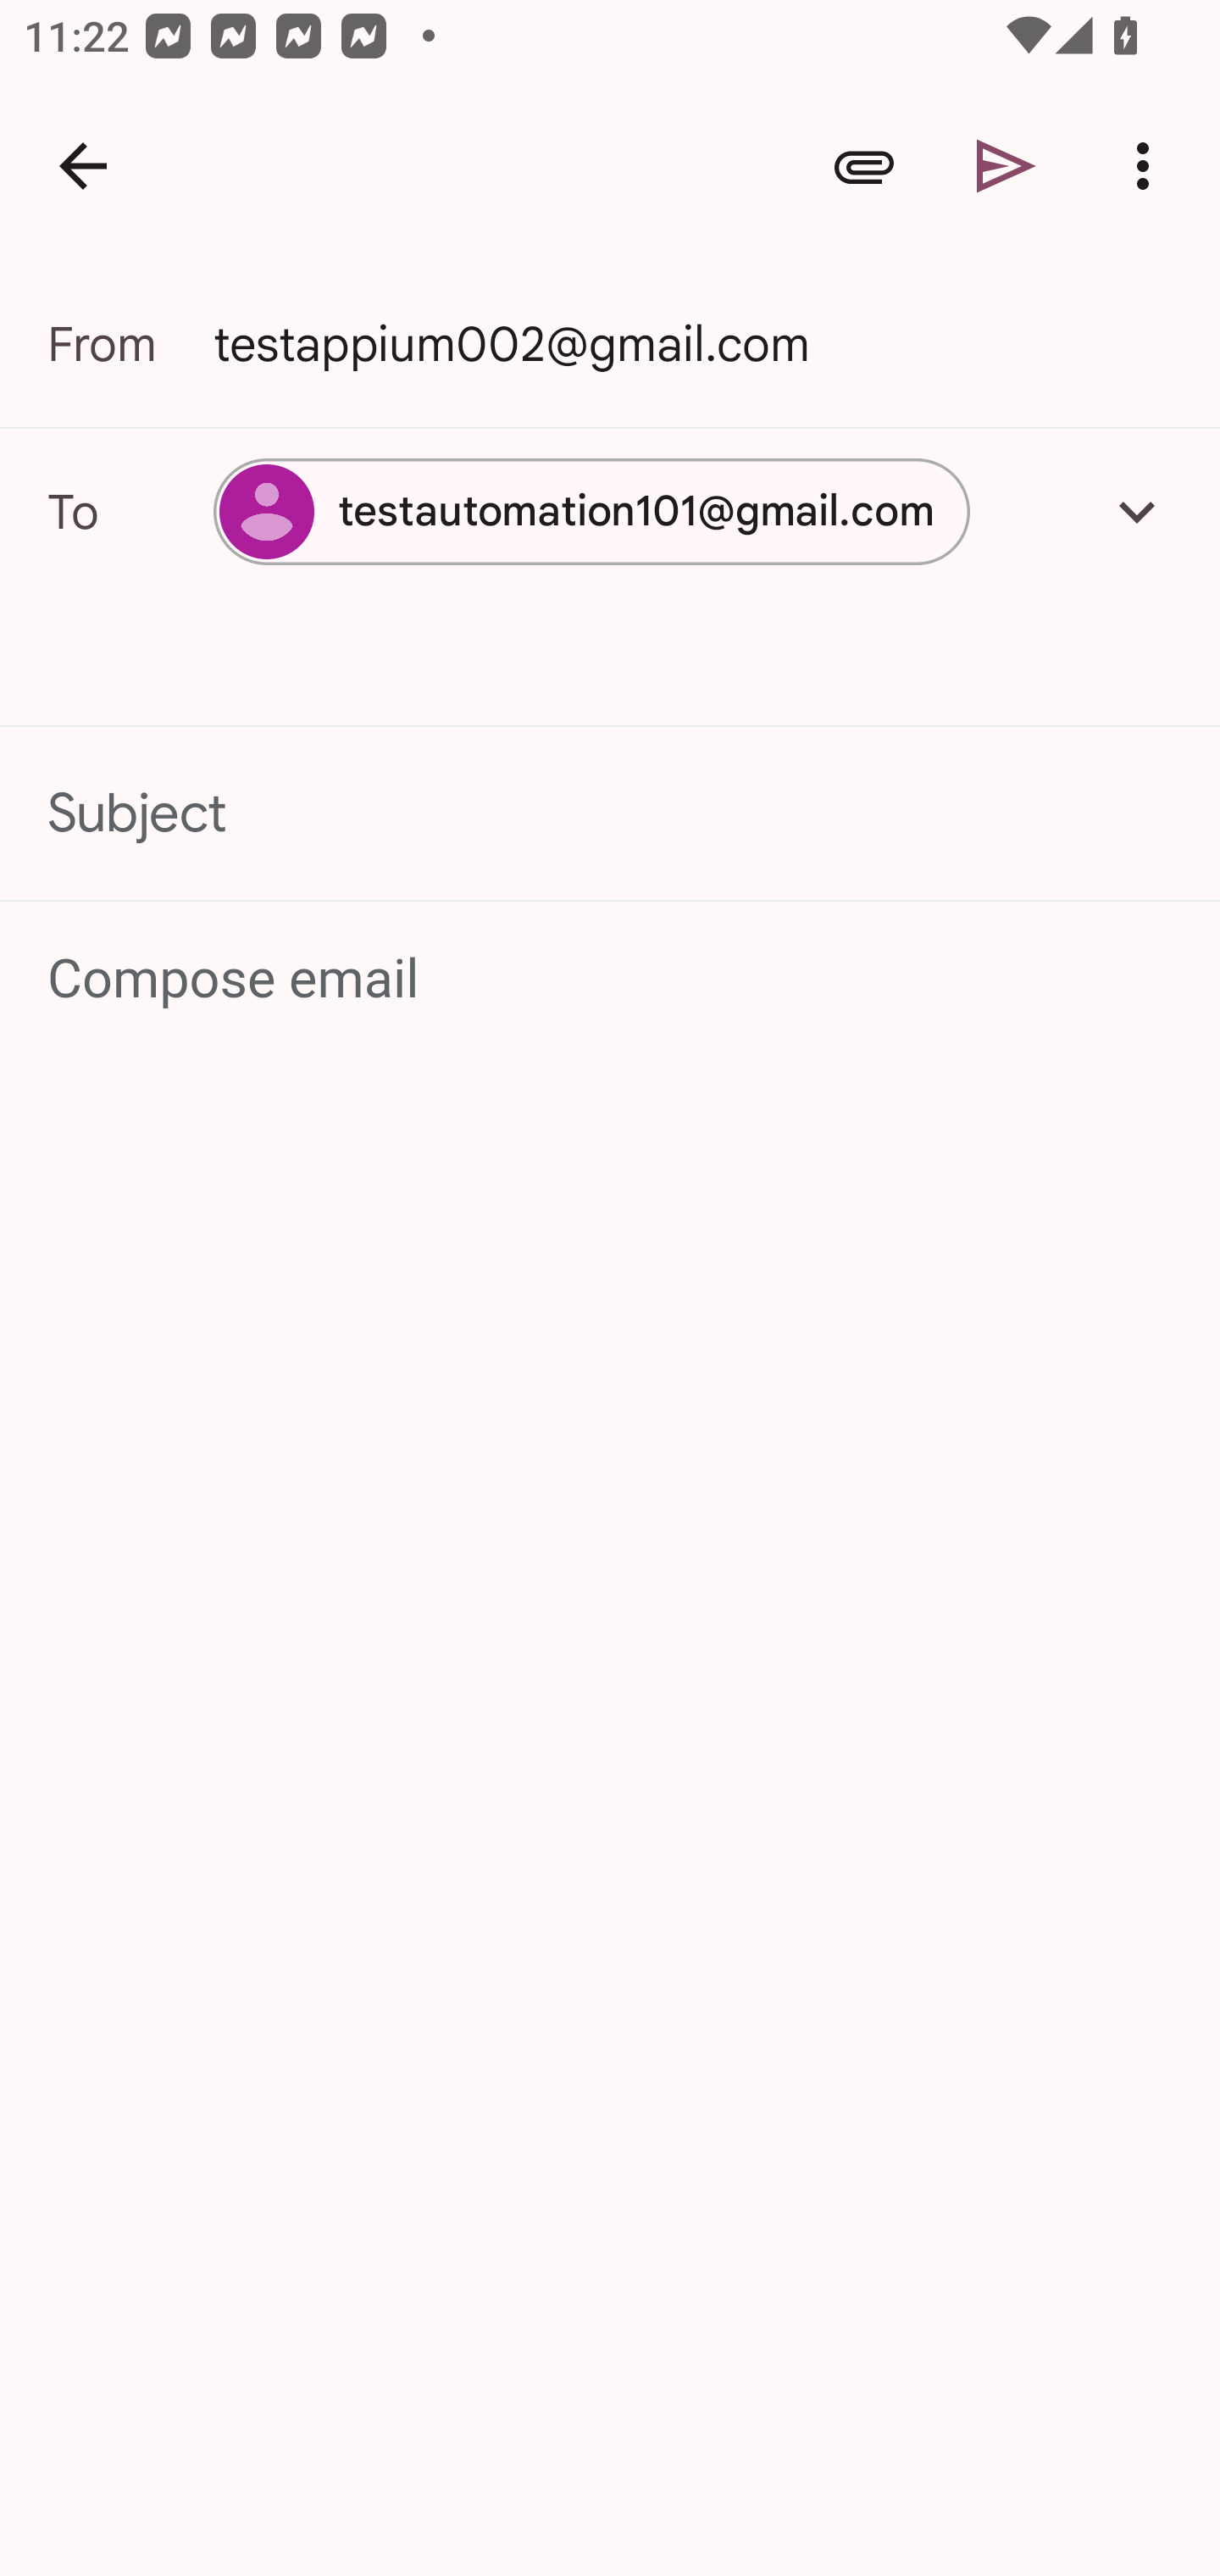  Describe the element at coordinates (1137, 511) in the screenshot. I see `Add Cc/Bcc` at that location.